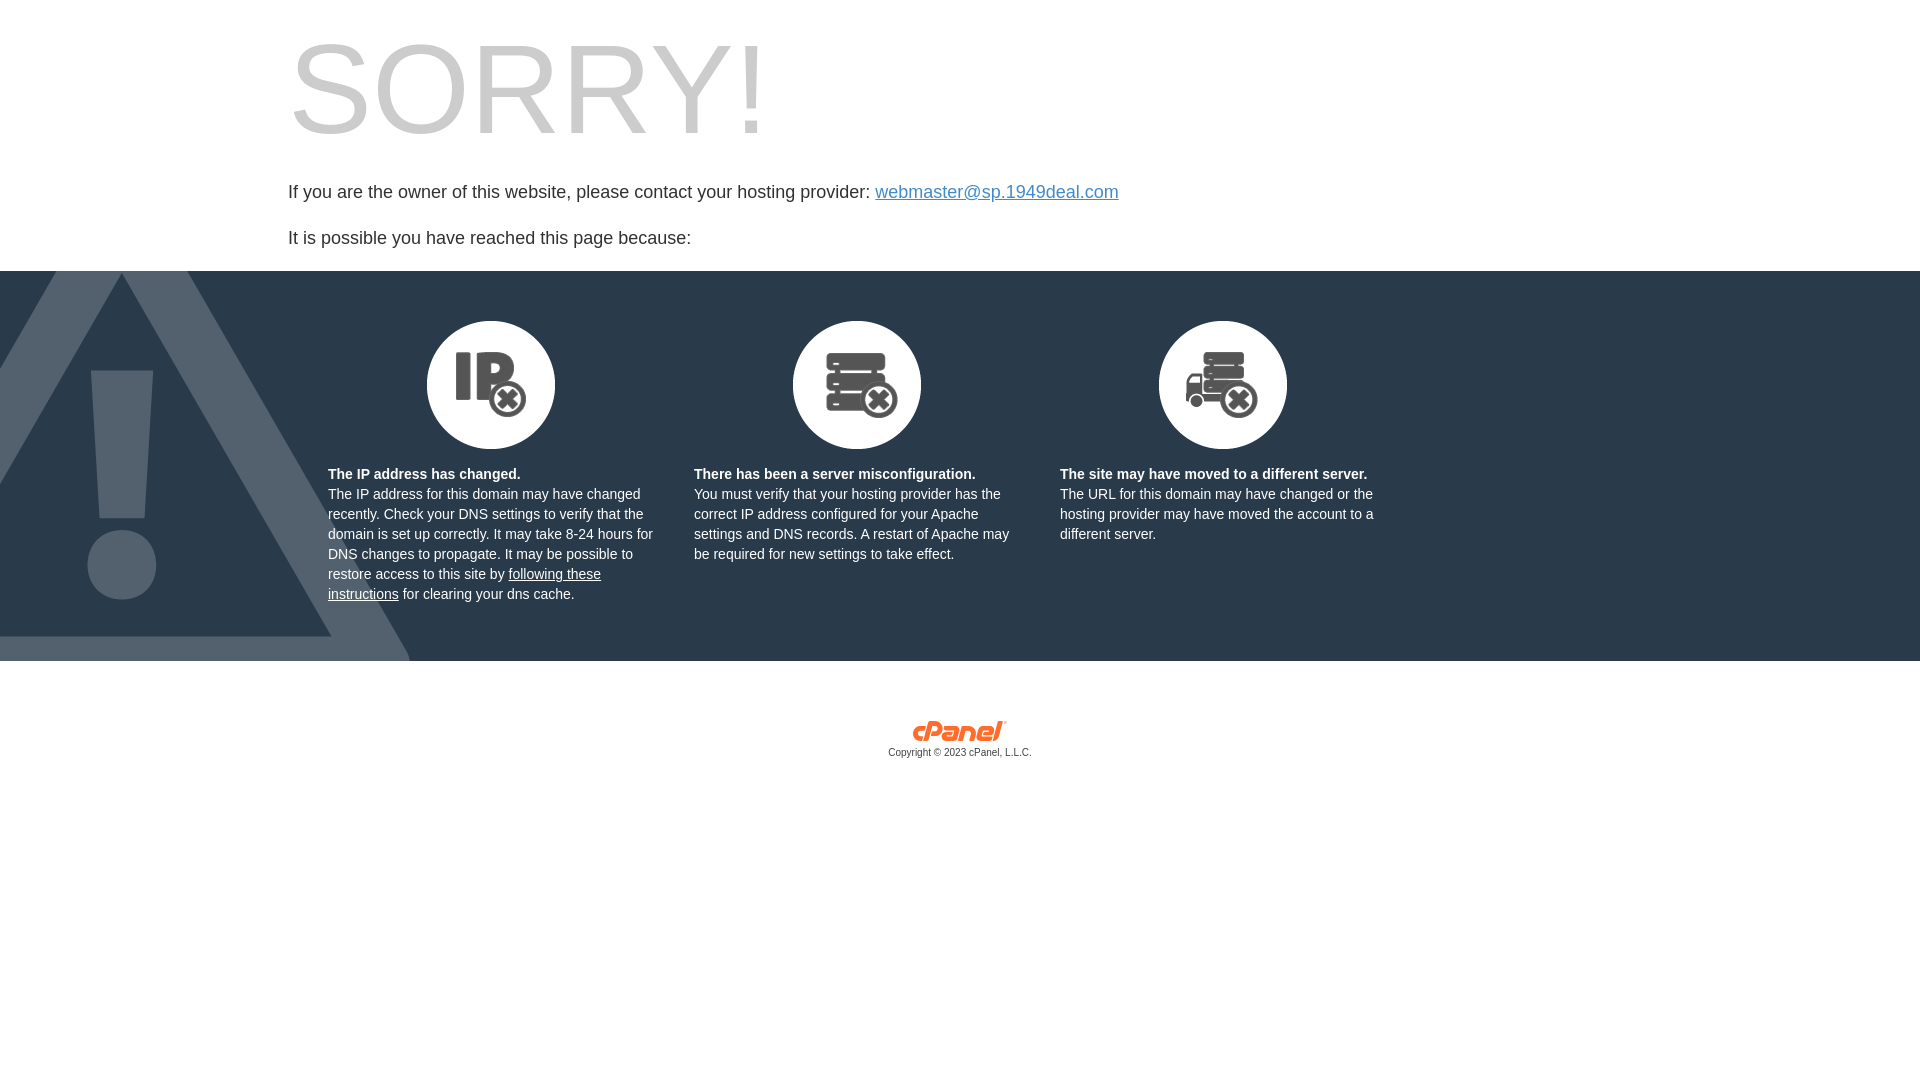 This screenshot has height=1080, width=1920. I want to click on following these instructions, so click(464, 584).